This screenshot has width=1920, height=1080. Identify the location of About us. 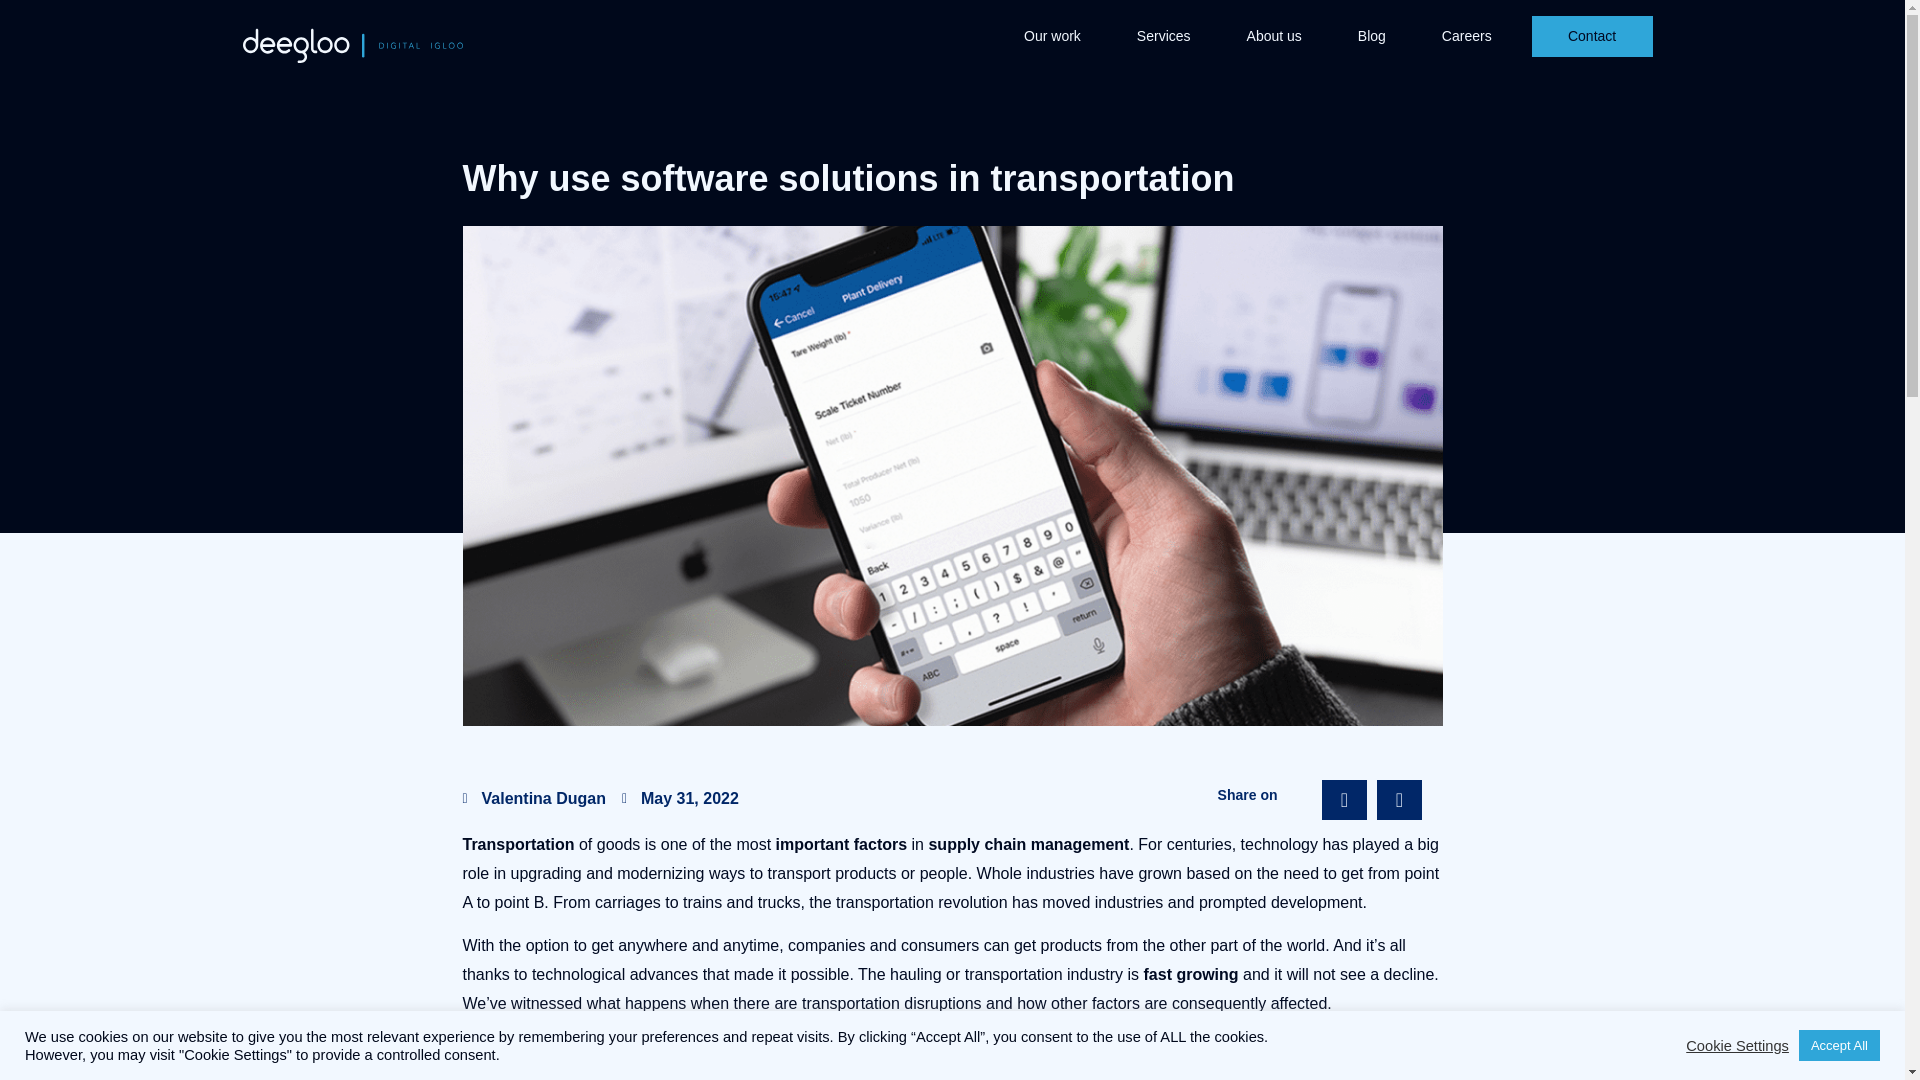
(1274, 36).